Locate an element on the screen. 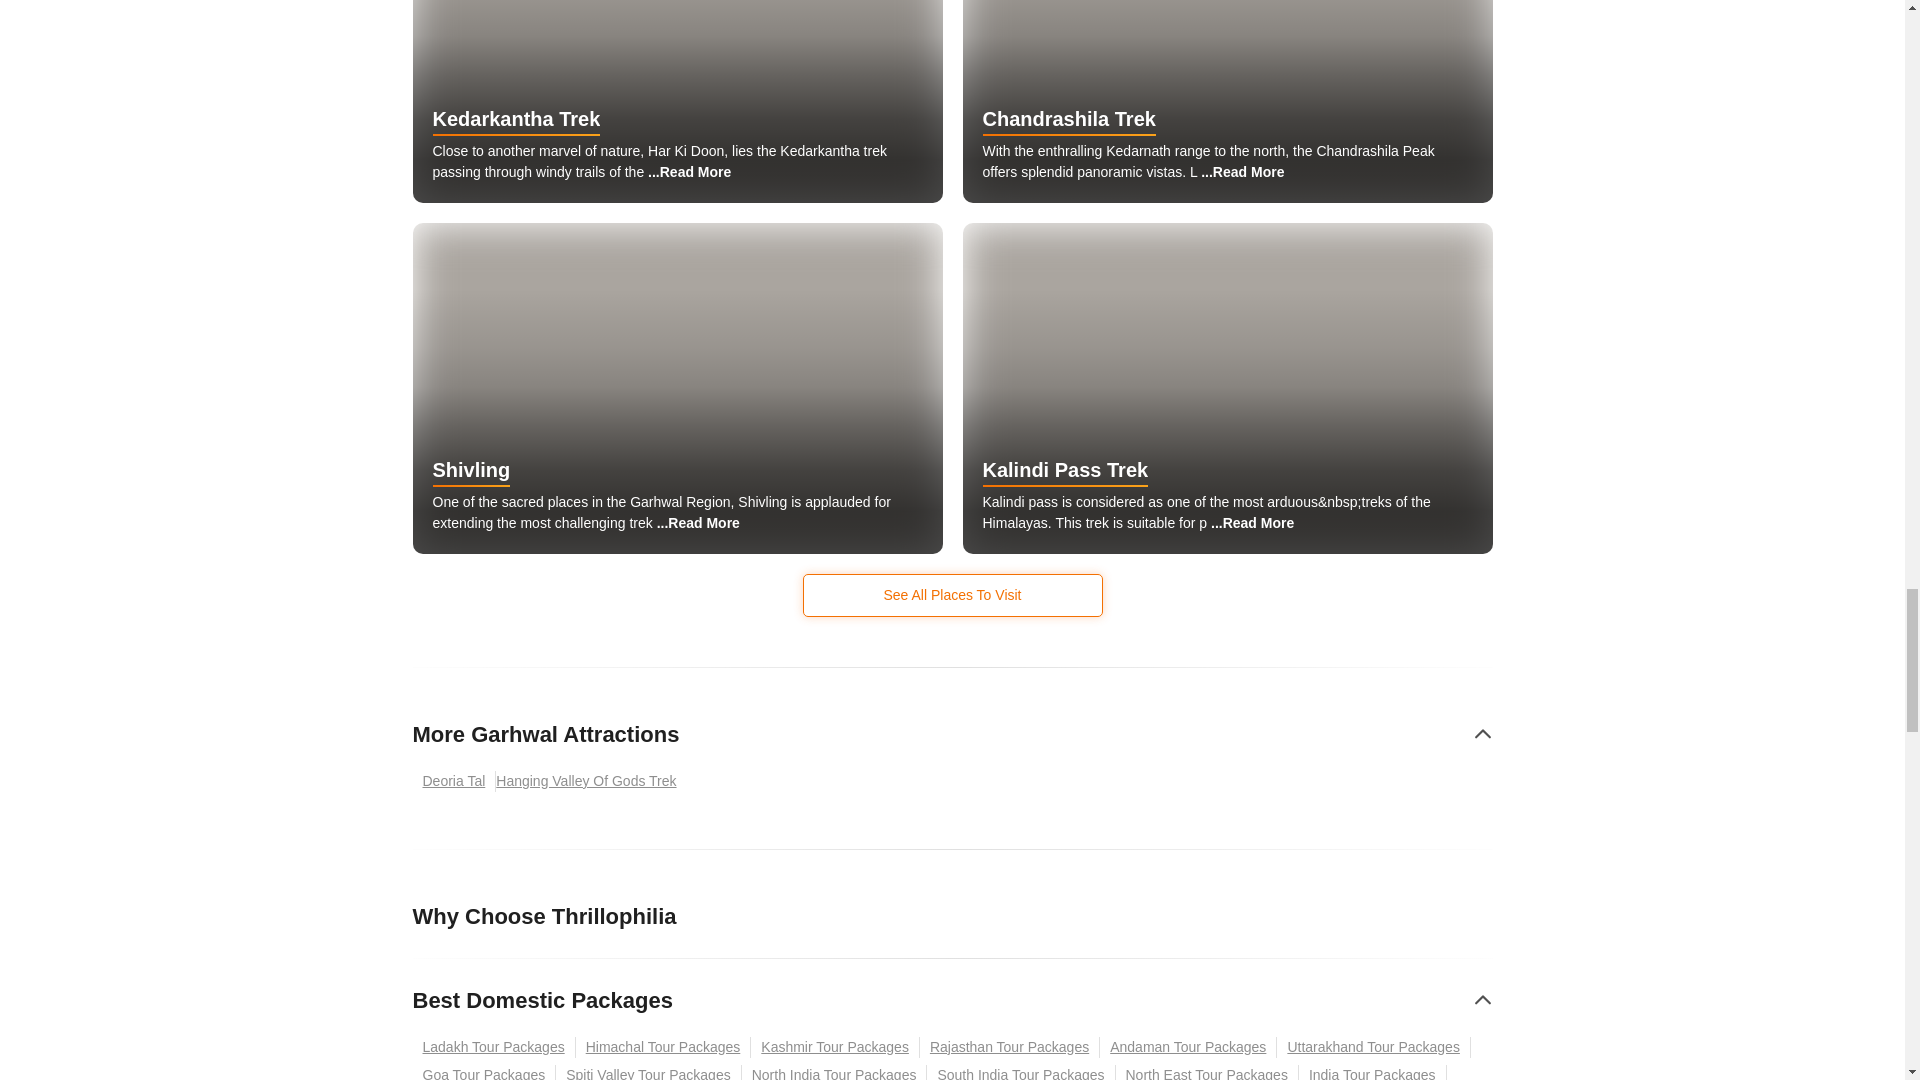 The width and height of the screenshot is (1920, 1080). Goa Tour Packages is located at coordinates (484, 1072).